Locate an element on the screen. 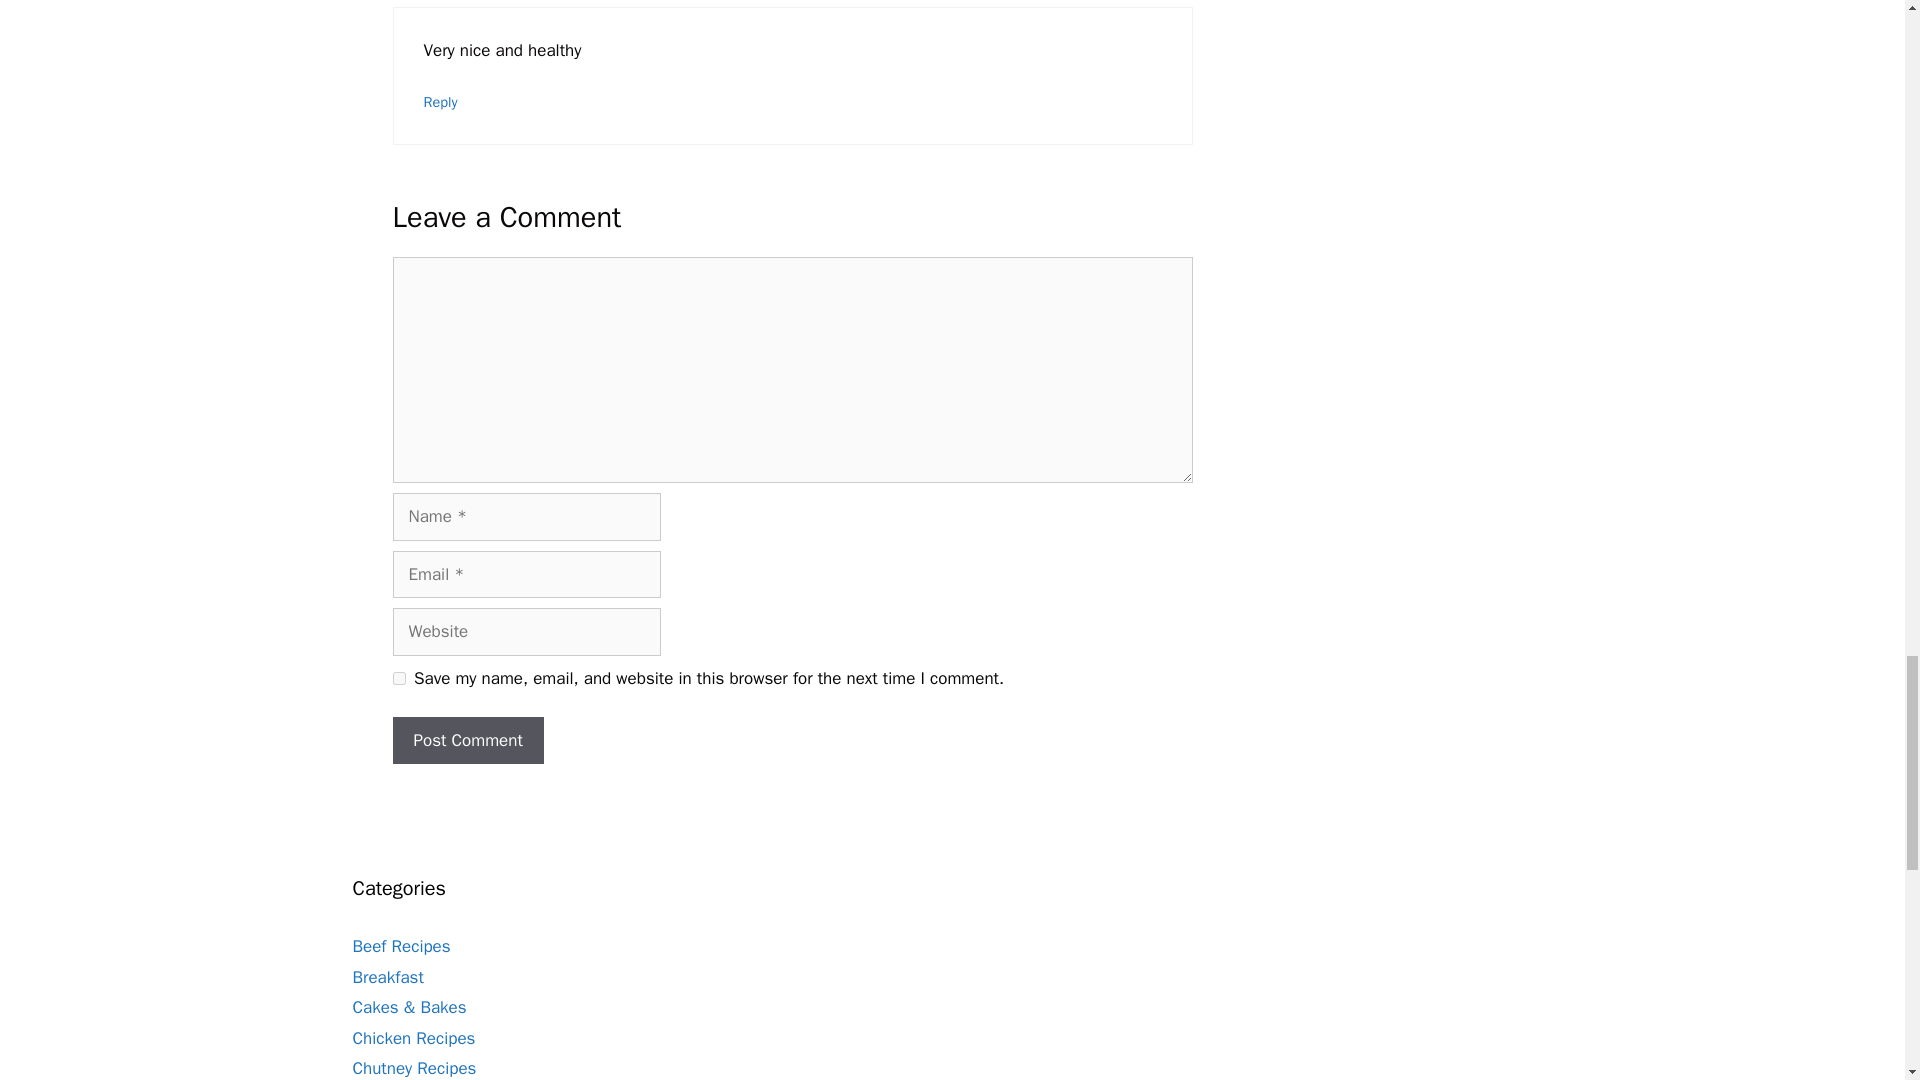  Reply is located at coordinates (441, 100).